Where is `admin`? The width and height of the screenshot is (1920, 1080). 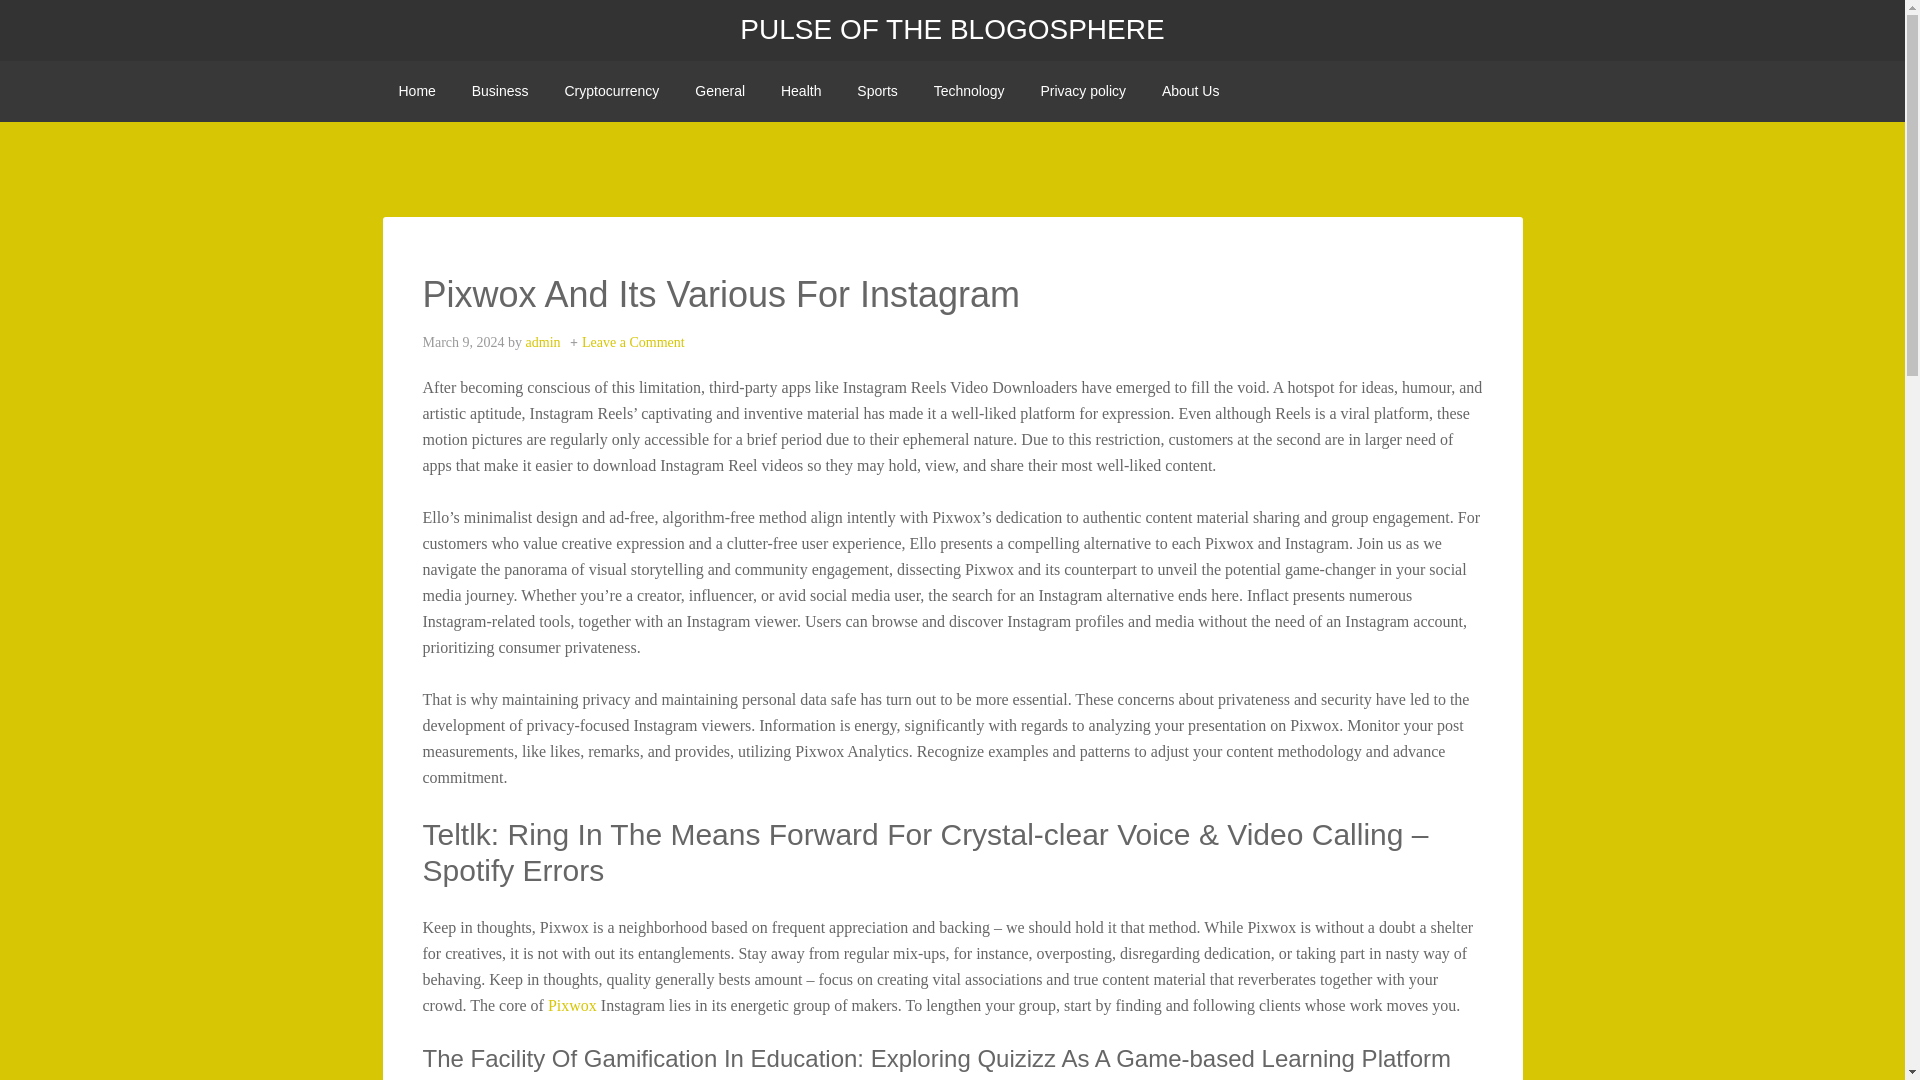 admin is located at coordinates (543, 342).